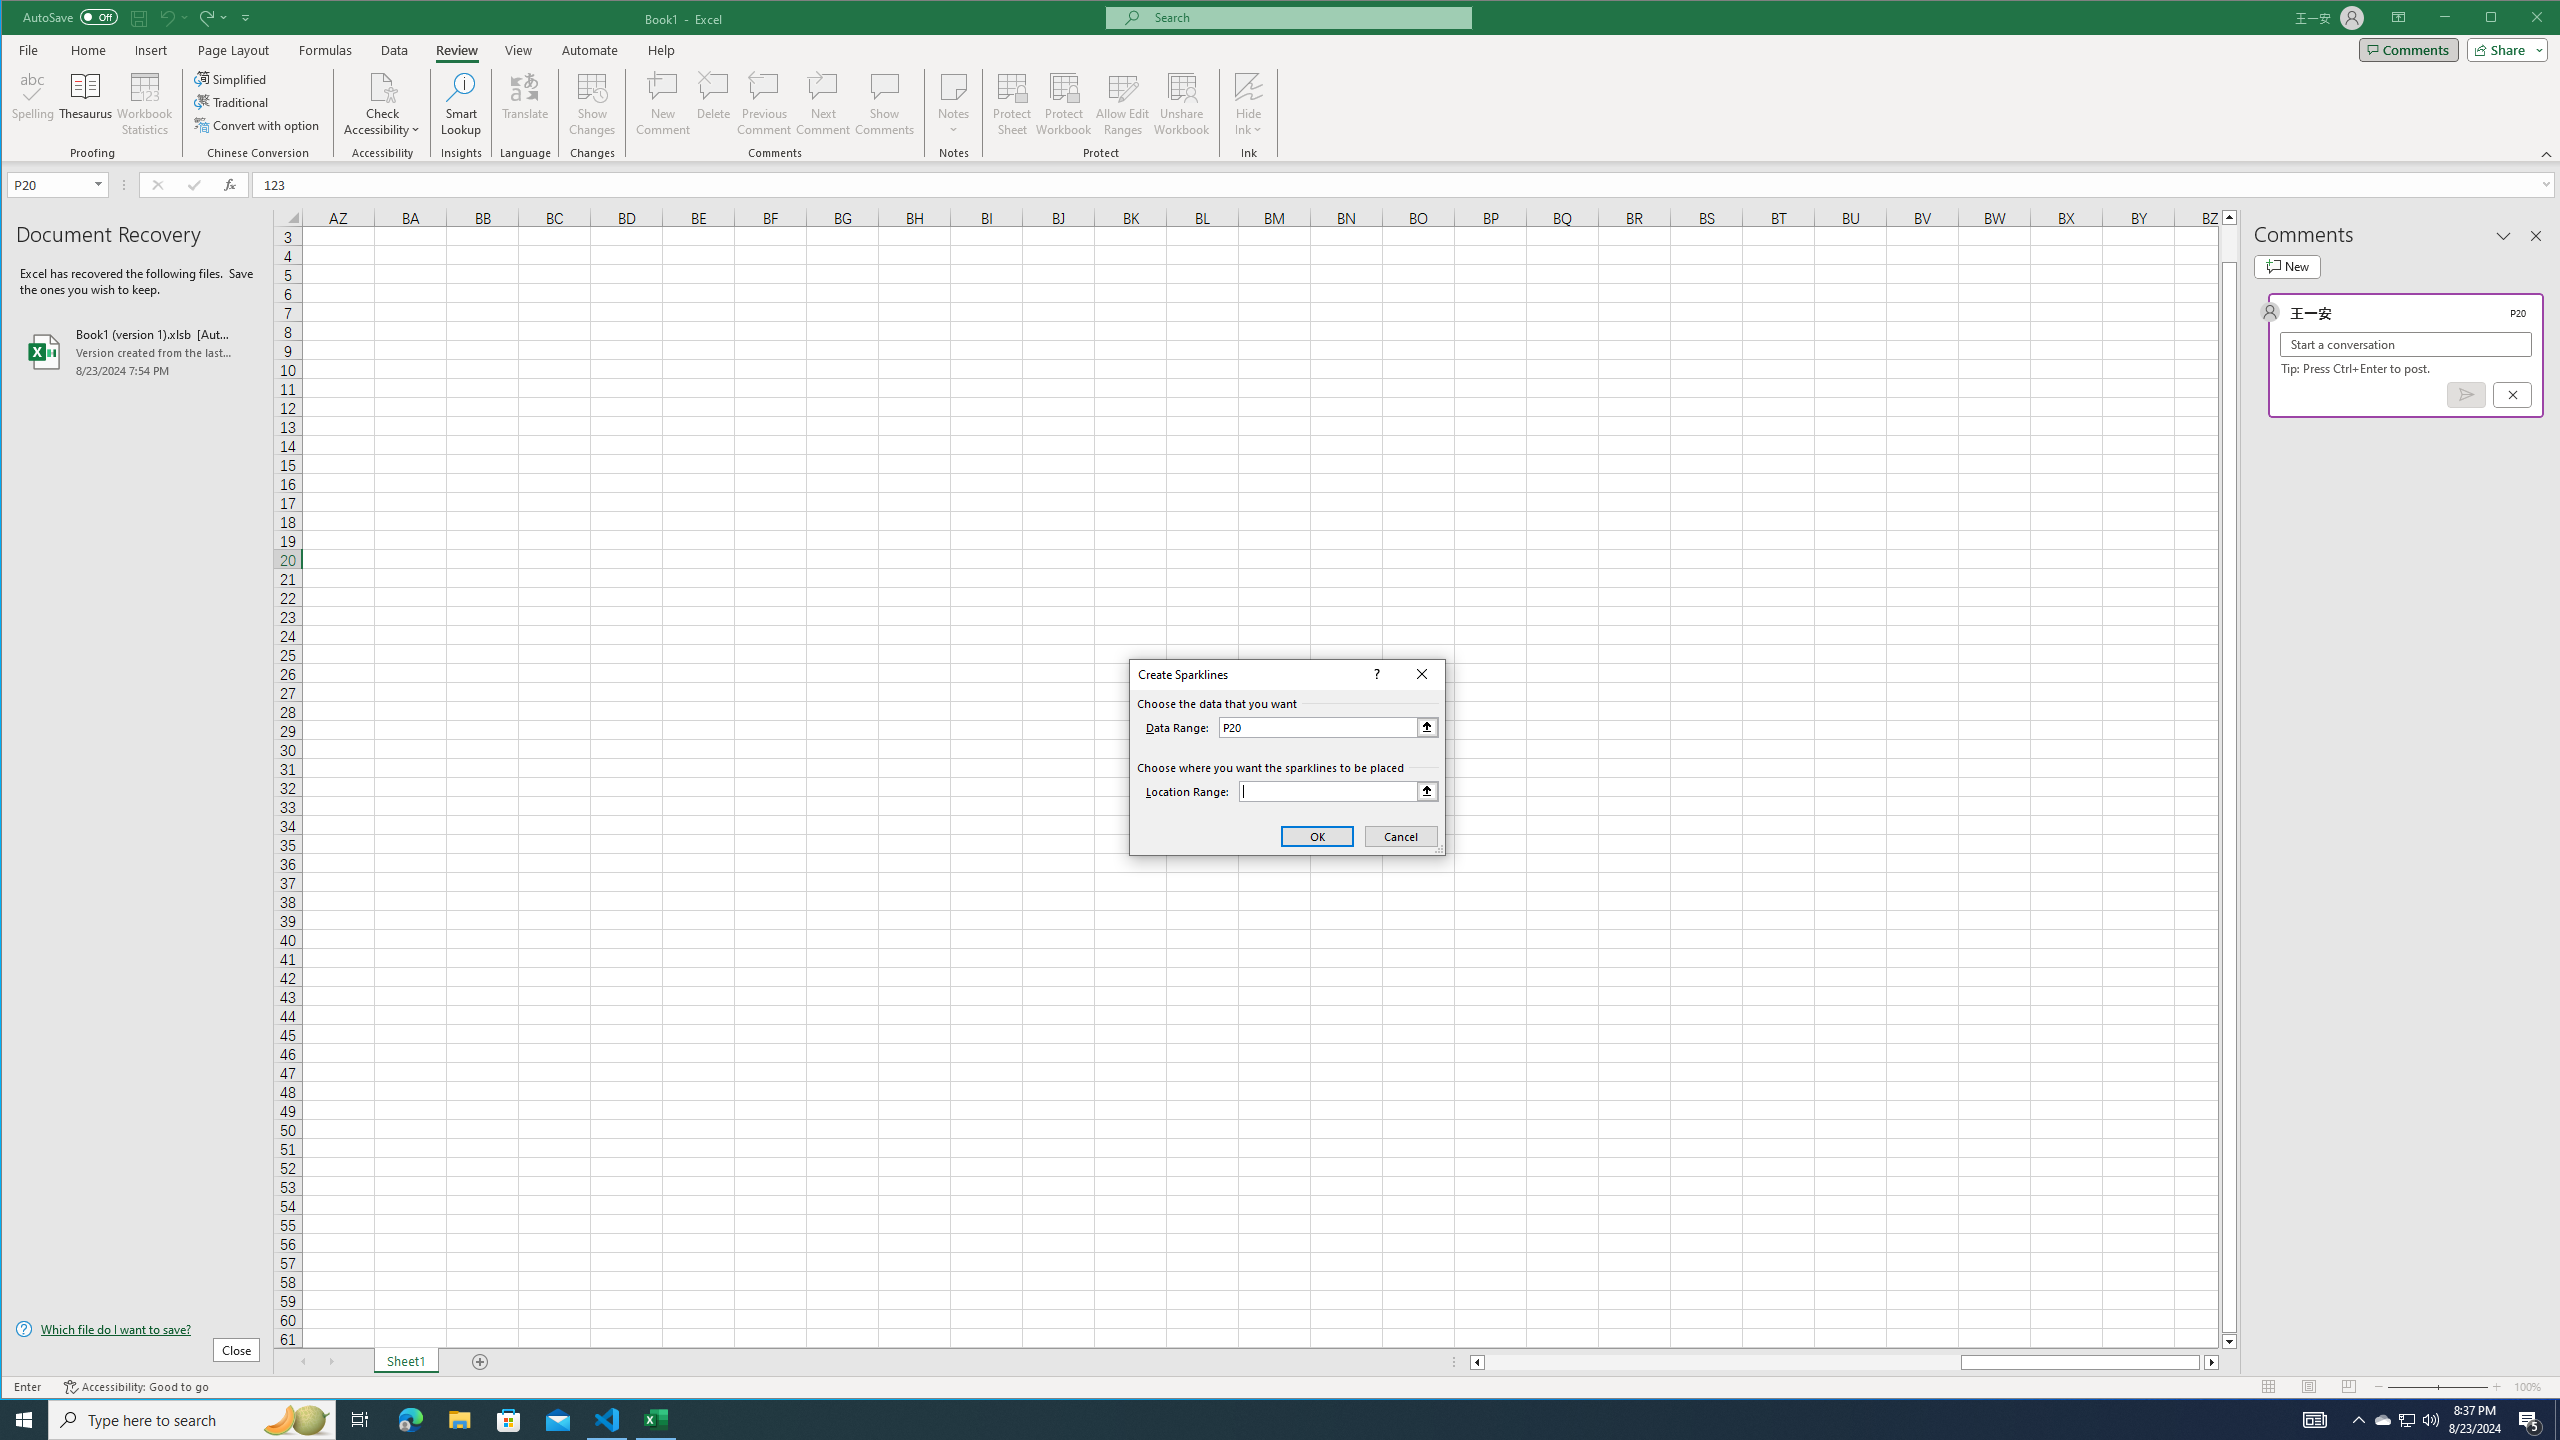  Describe the element at coordinates (2406, 1420) in the screenshot. I see `User Promoted Notification Area` at that location.